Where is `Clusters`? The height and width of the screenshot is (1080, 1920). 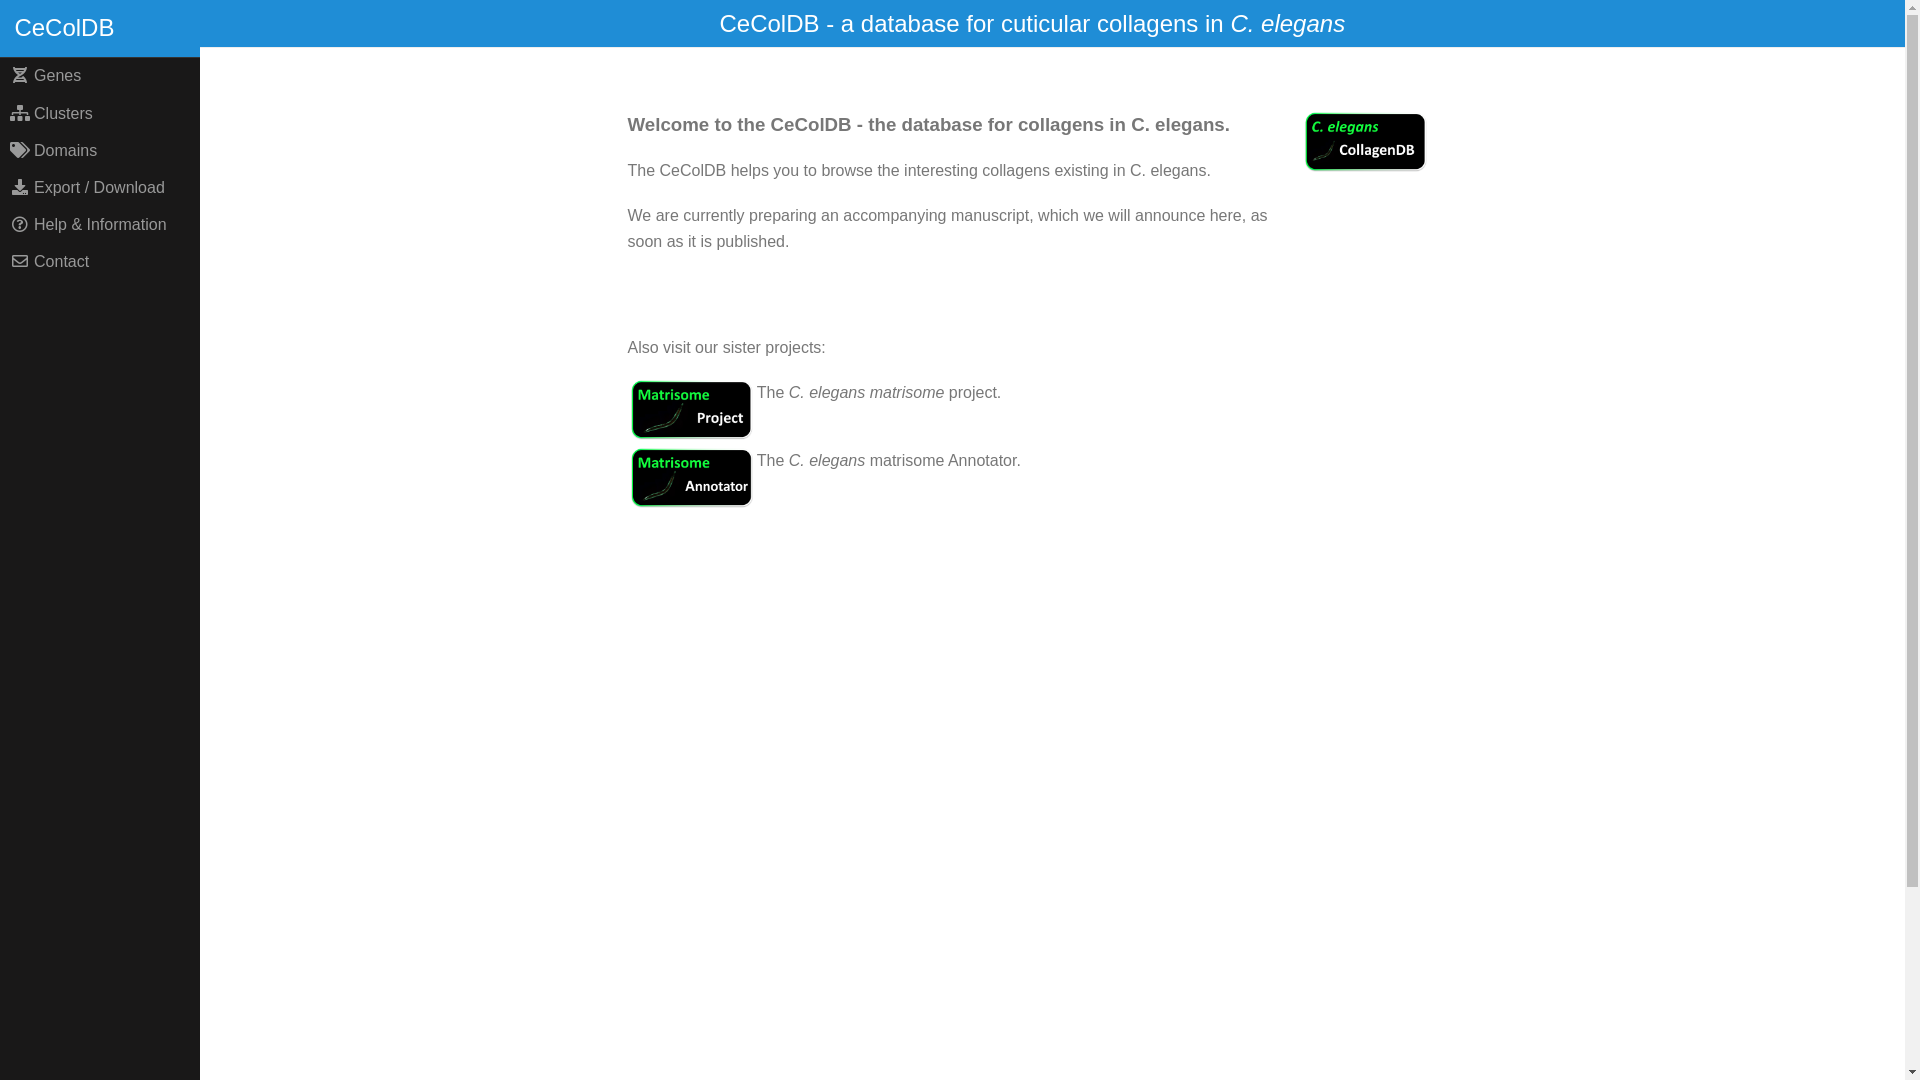
Clusters is located at coordinates (100, 114).